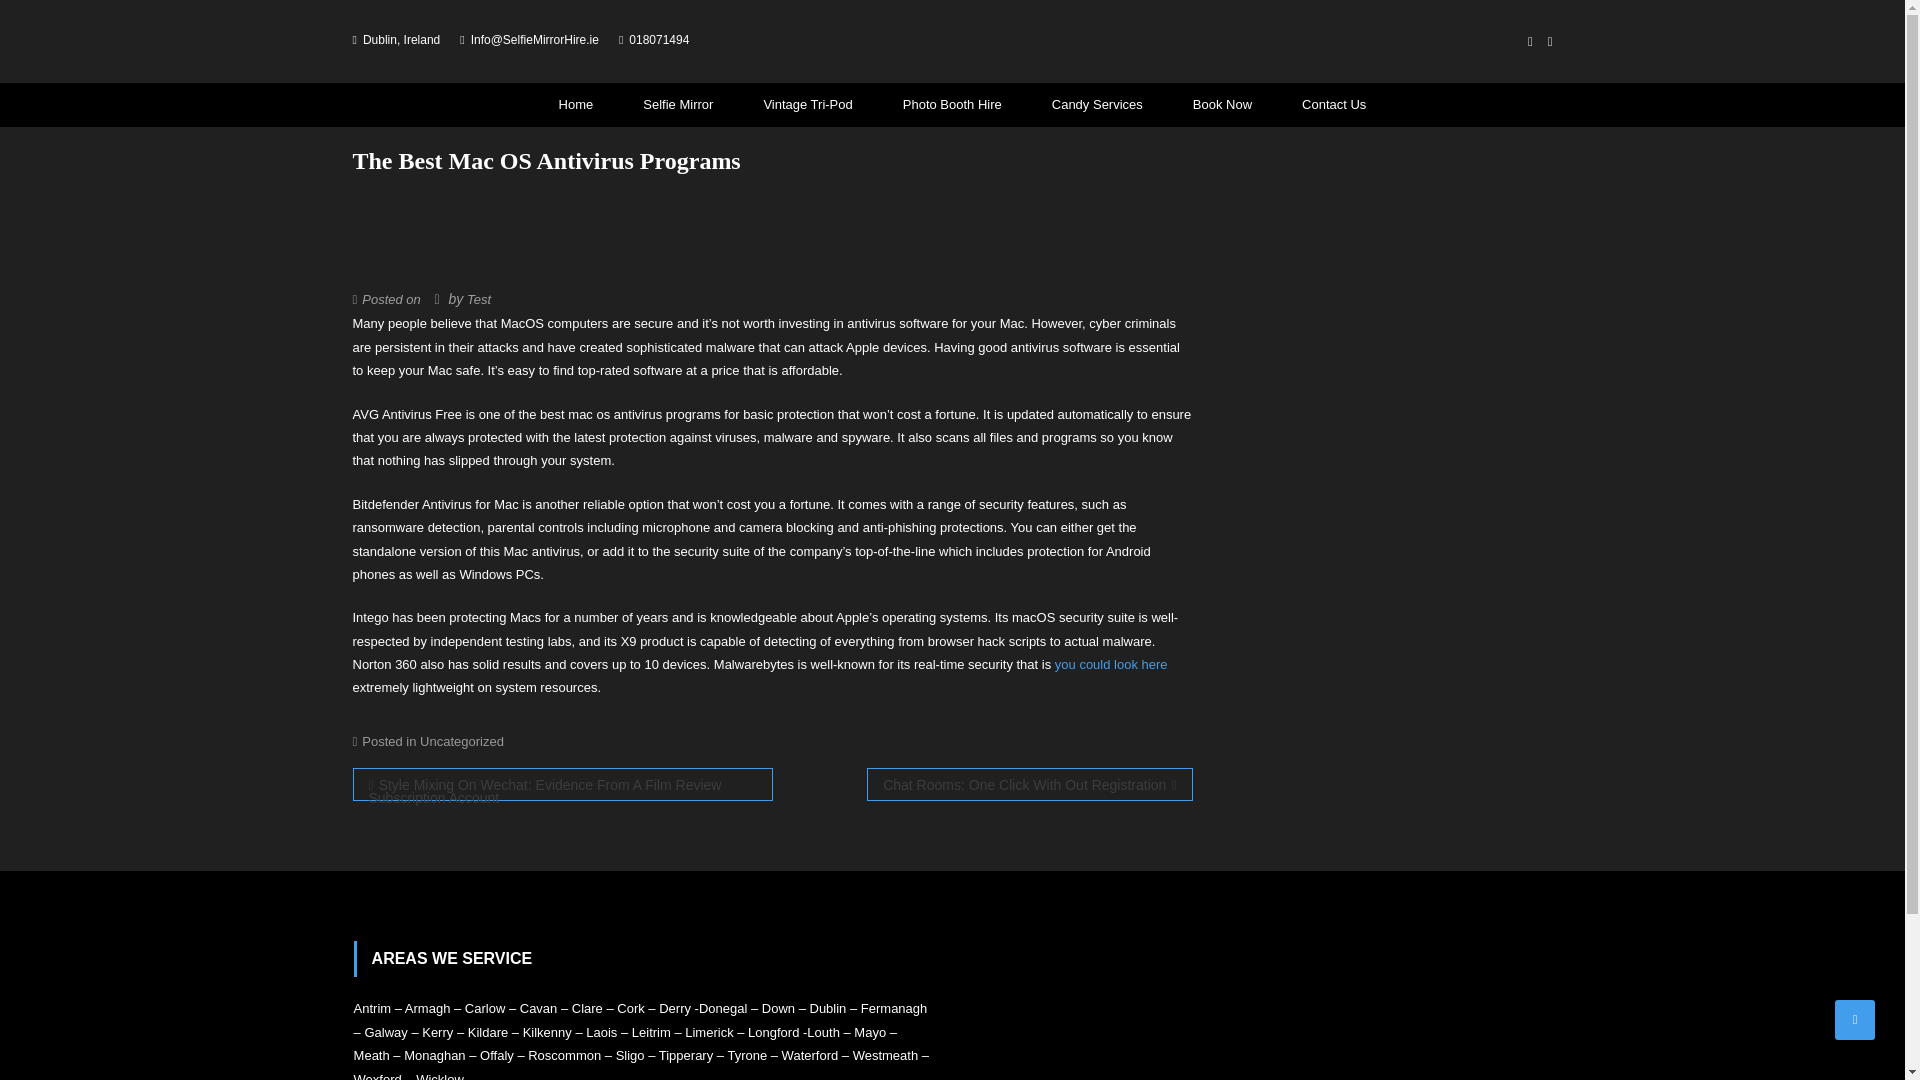  What do you see at coordinates (478, 298) in the screenshot?
I see `Test` at bounding box center [478, 298].